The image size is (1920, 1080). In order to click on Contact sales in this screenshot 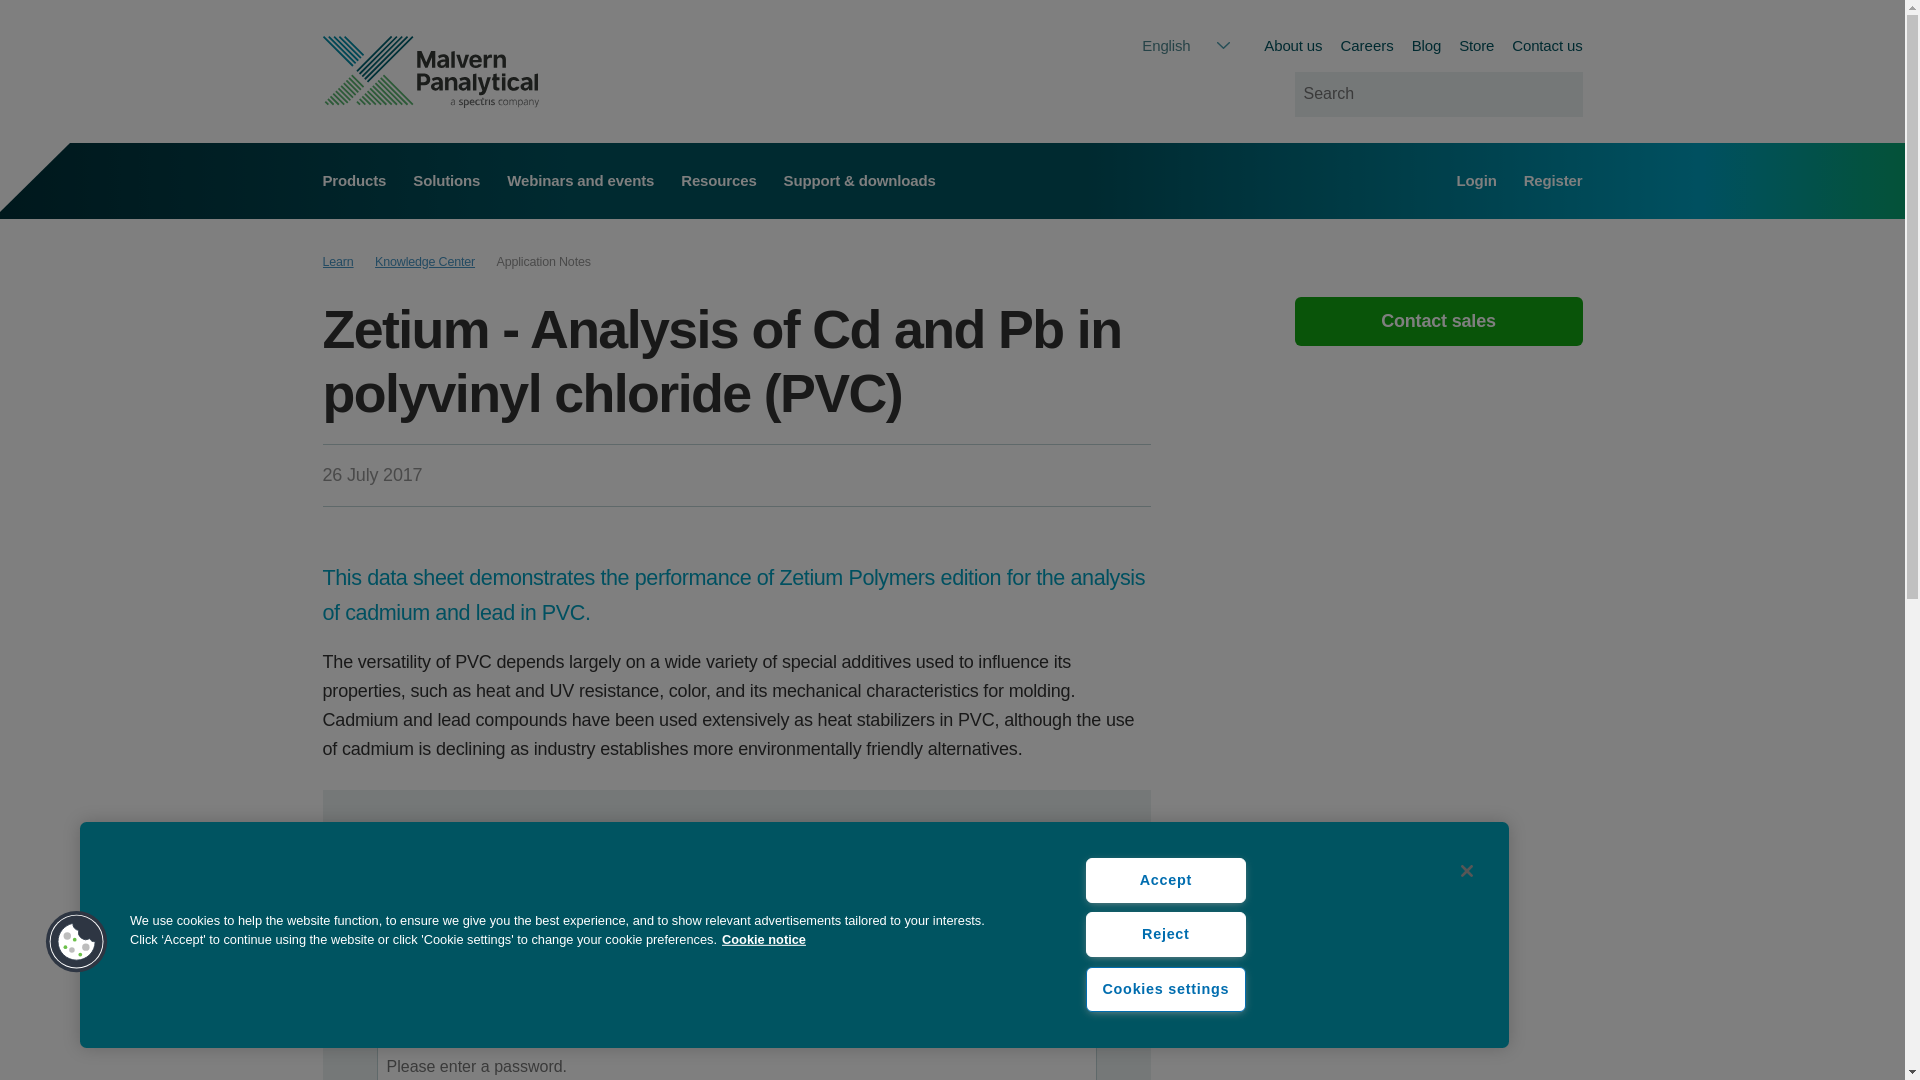, I will do `click(1438, 322)`.